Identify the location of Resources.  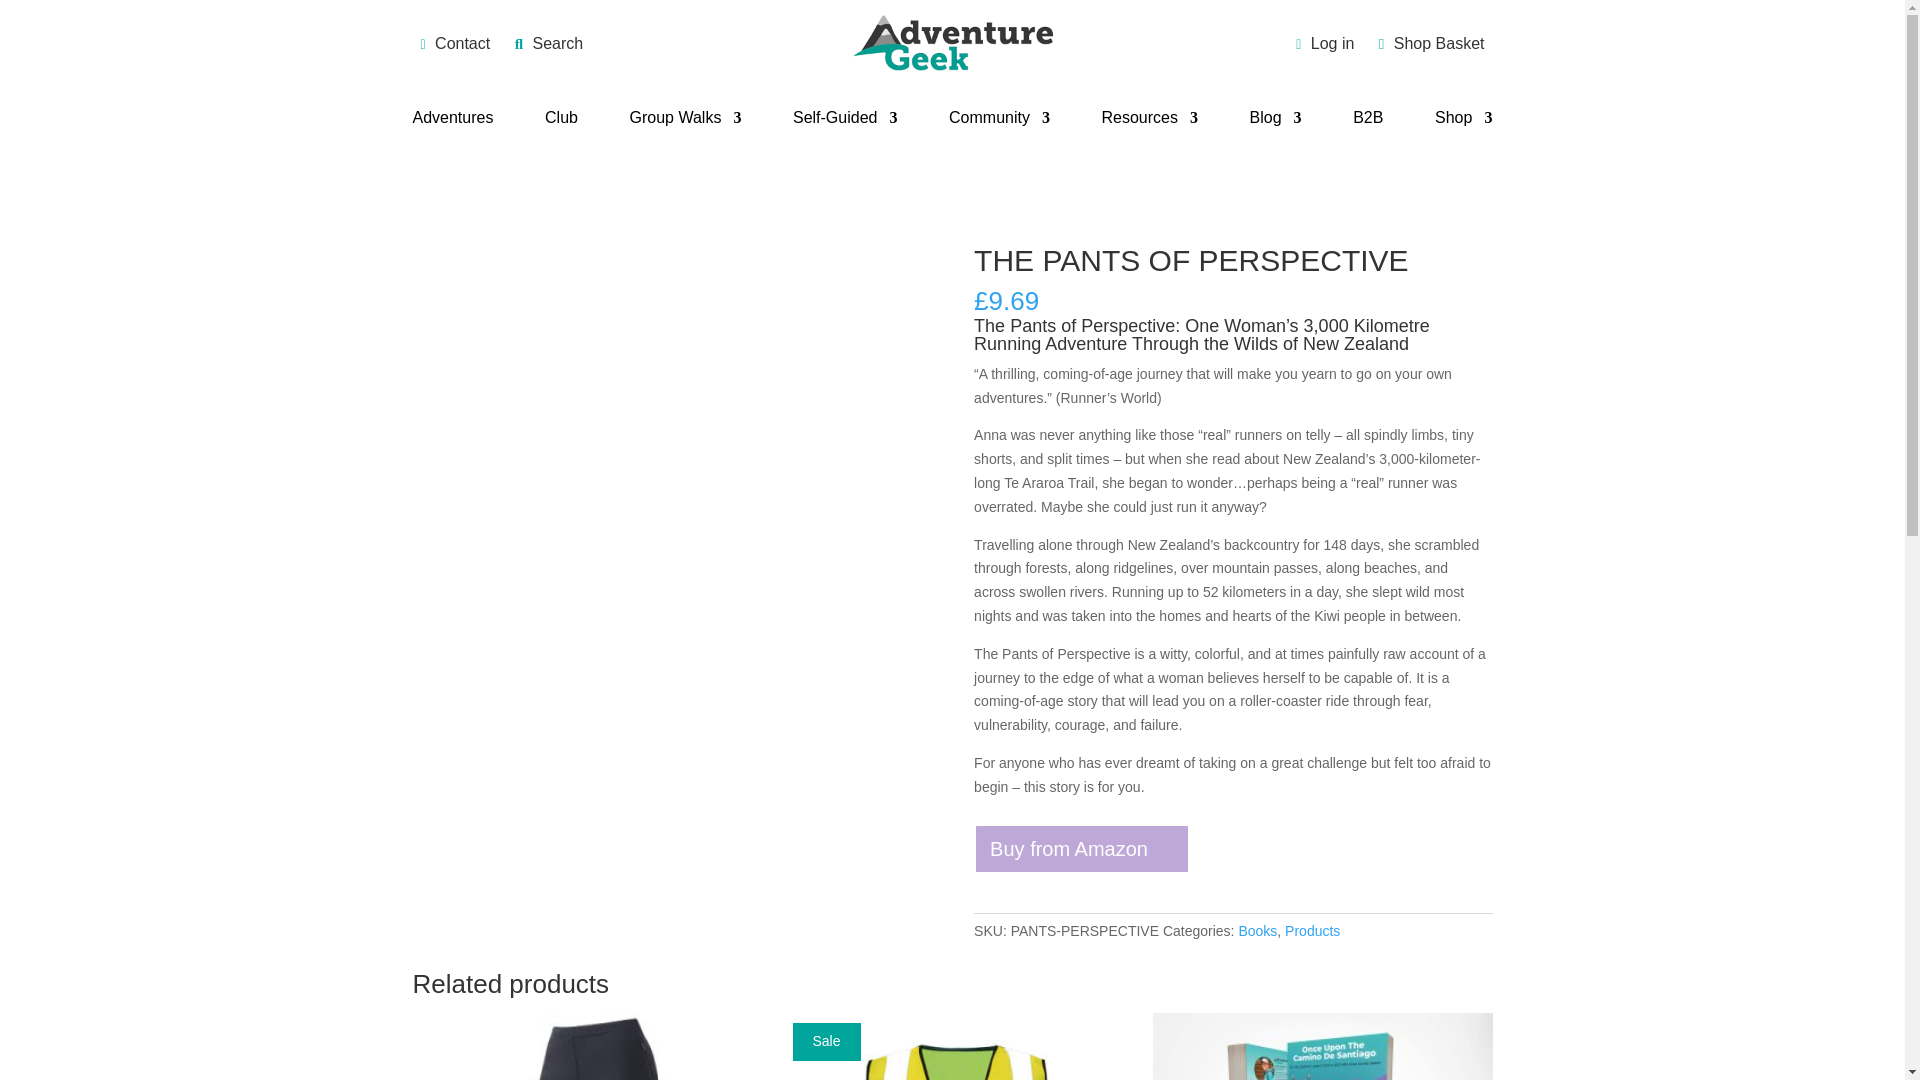
(1150, 122).